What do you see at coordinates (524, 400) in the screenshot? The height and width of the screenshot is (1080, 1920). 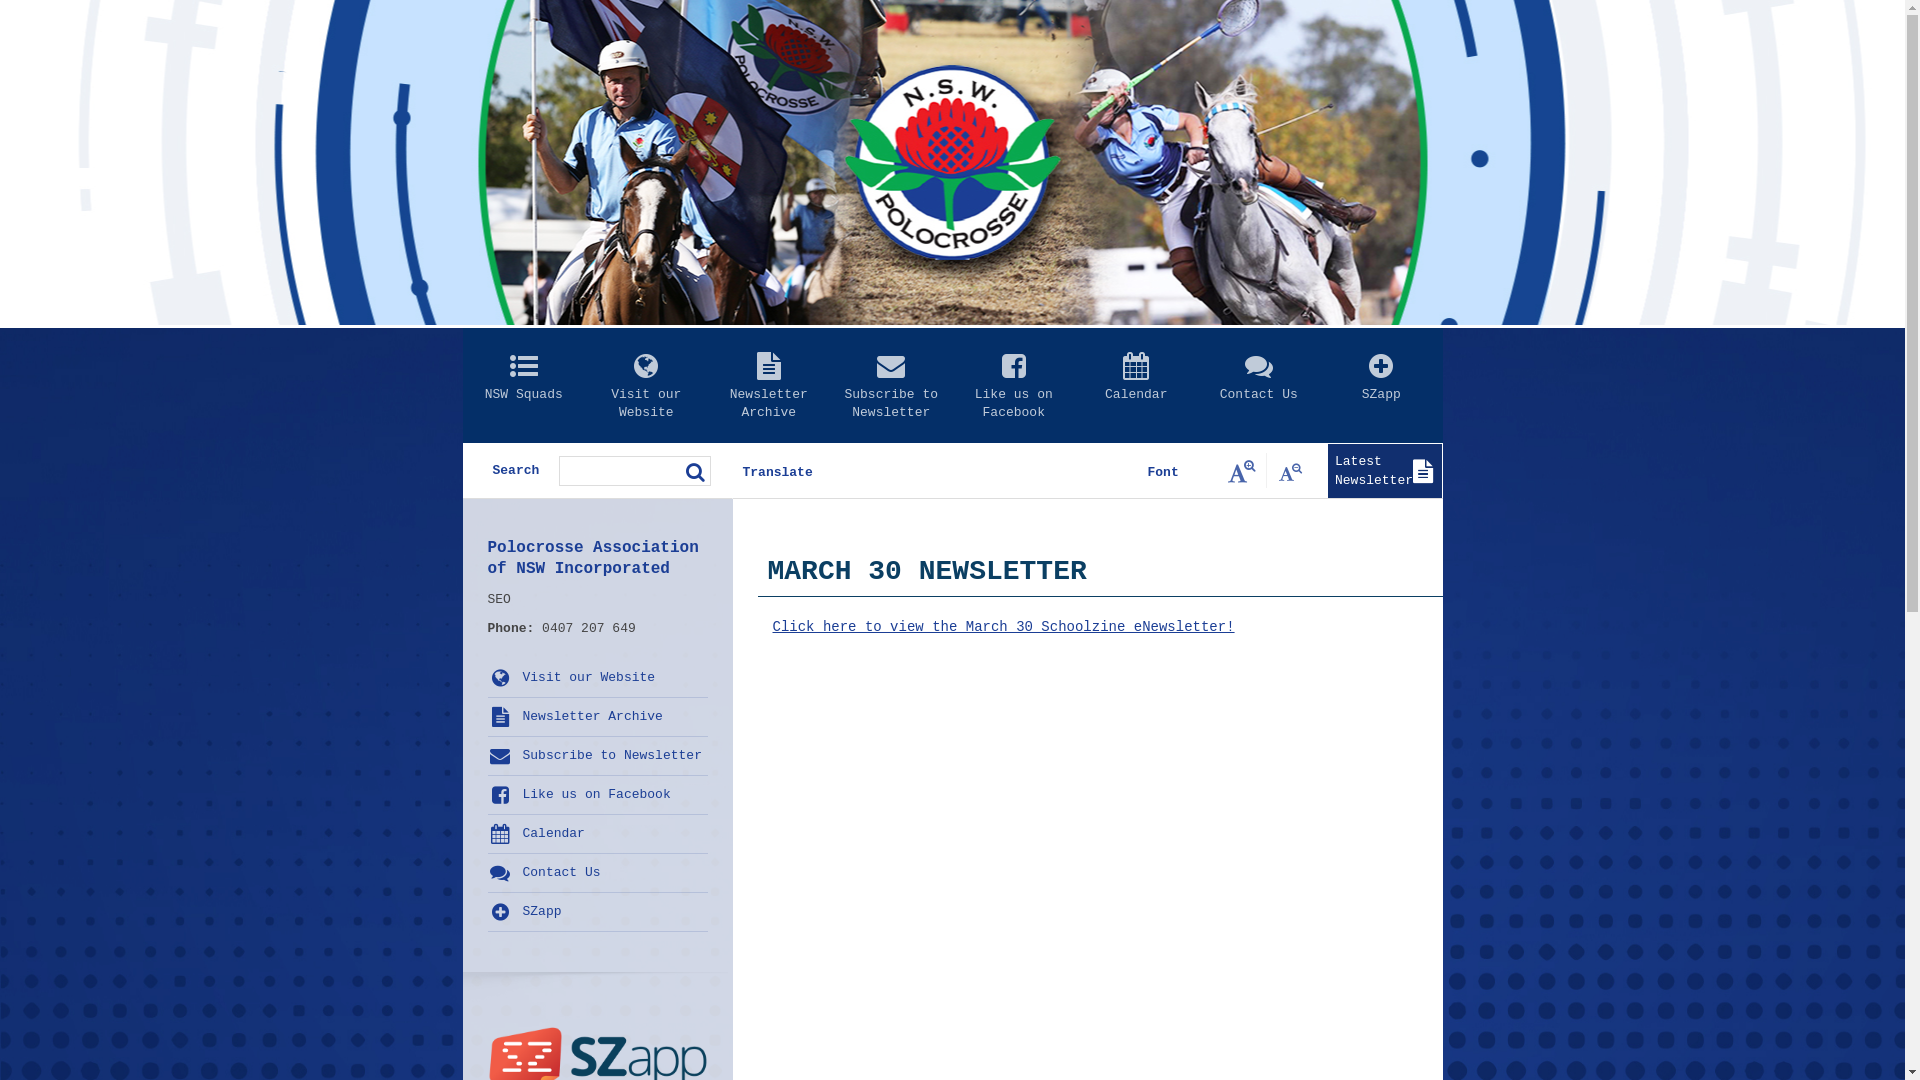 I see `NSW Squads` at bounding box center [524, 400].